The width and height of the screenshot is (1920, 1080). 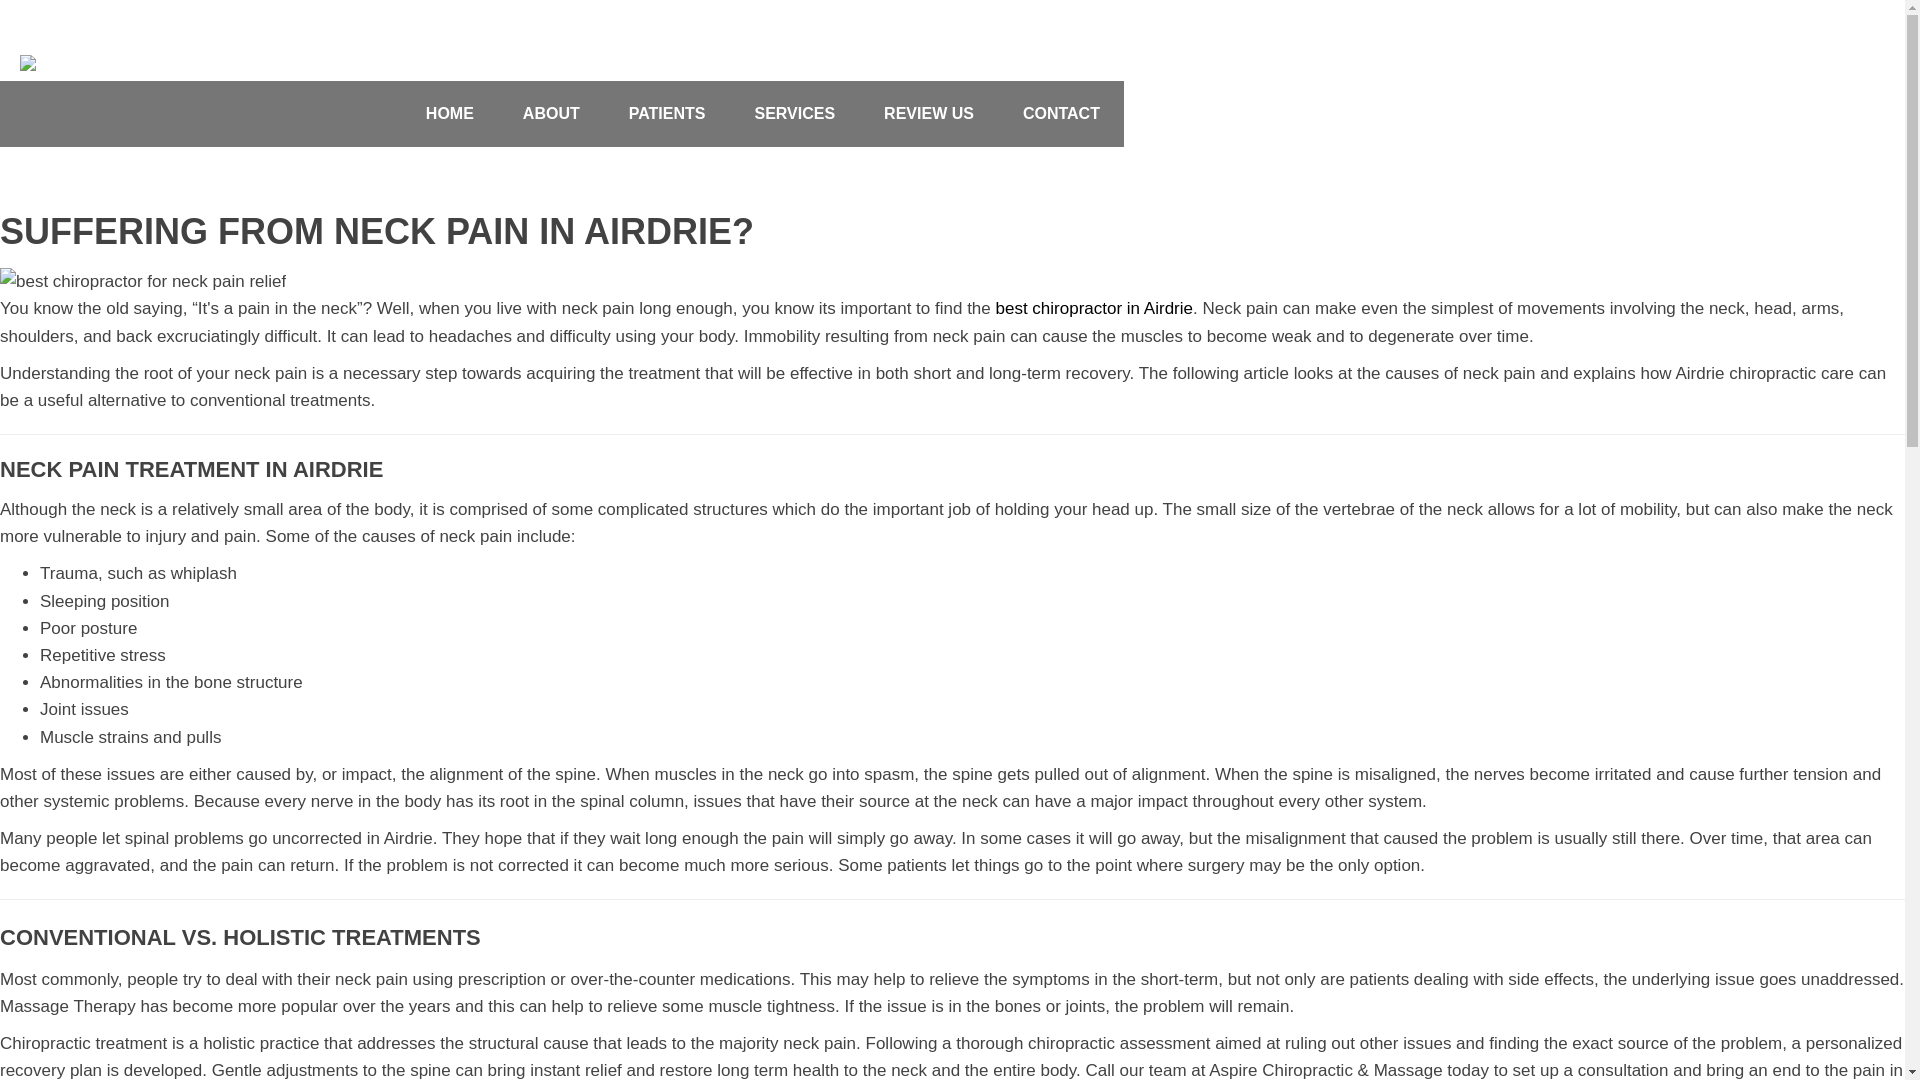 I want to click on CONTACT, so click(x=1061, y=114).